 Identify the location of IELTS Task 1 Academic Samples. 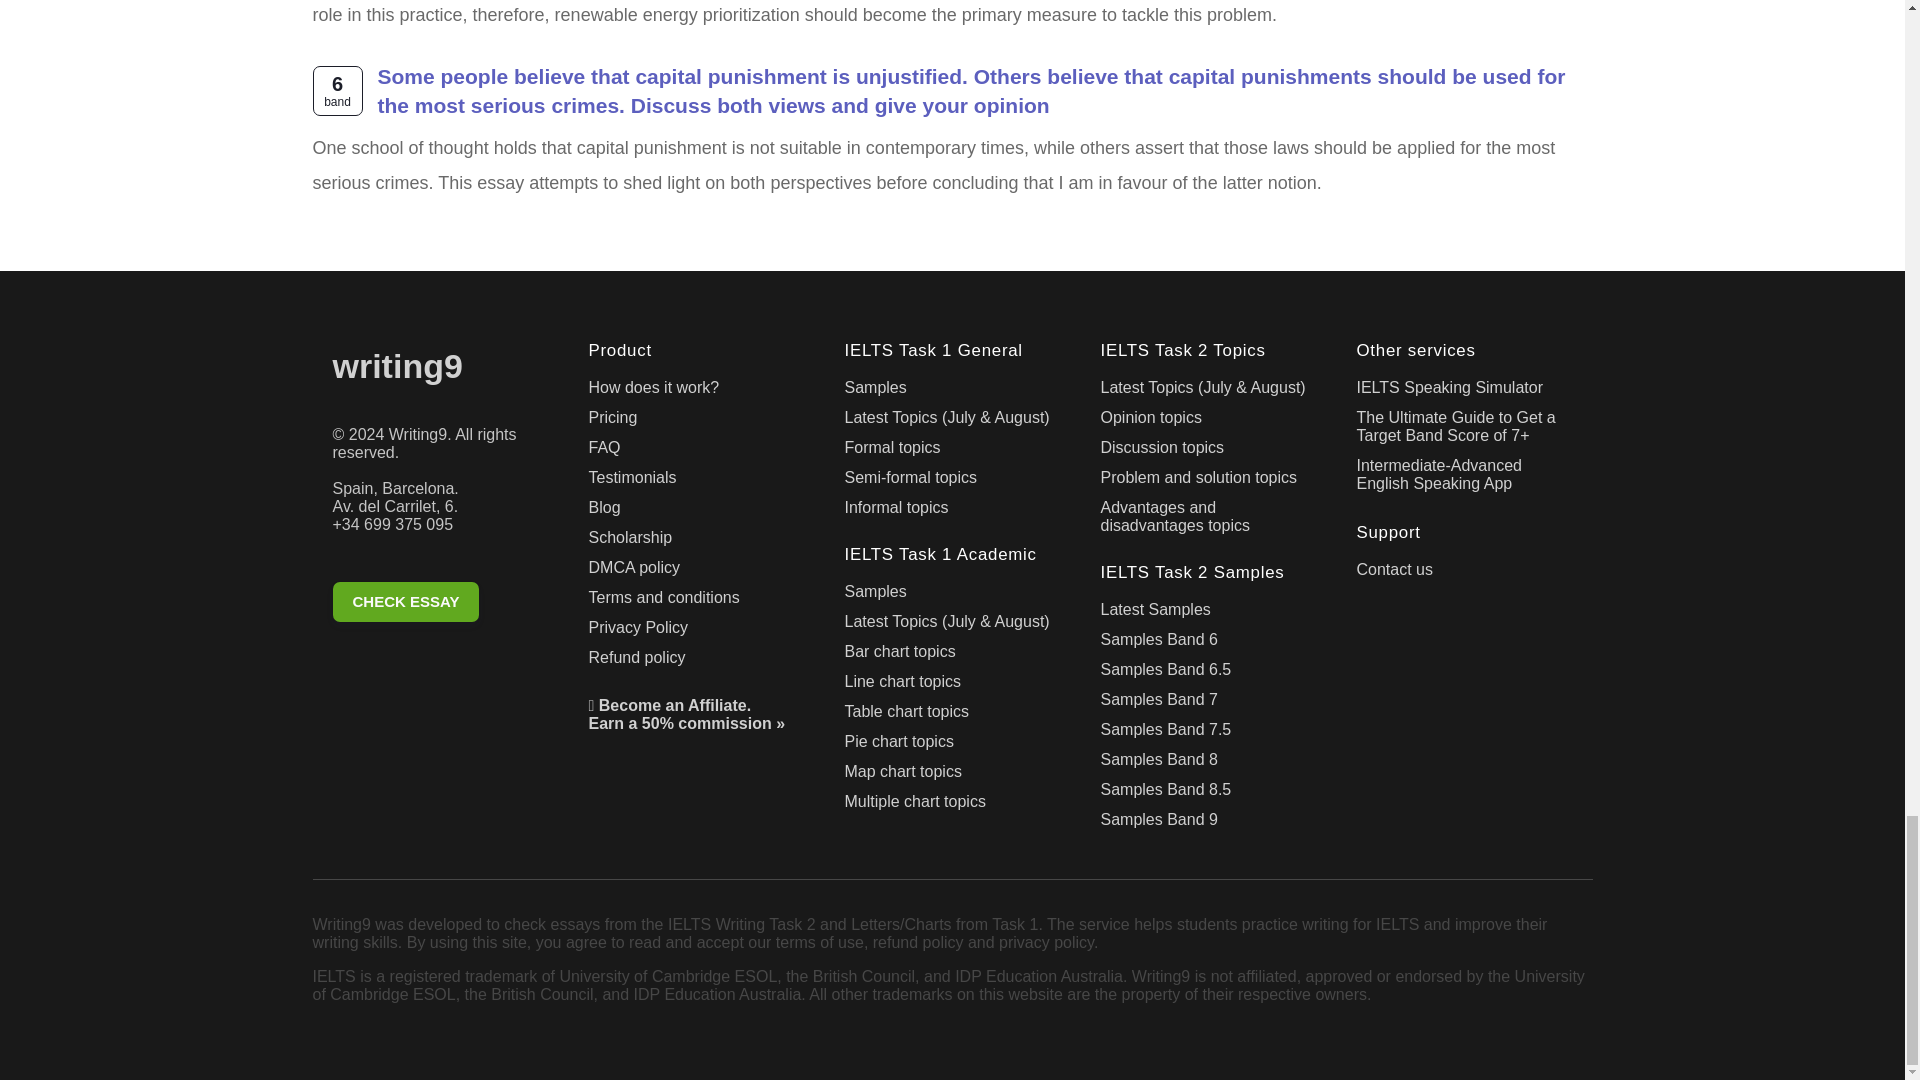
(952, 596).